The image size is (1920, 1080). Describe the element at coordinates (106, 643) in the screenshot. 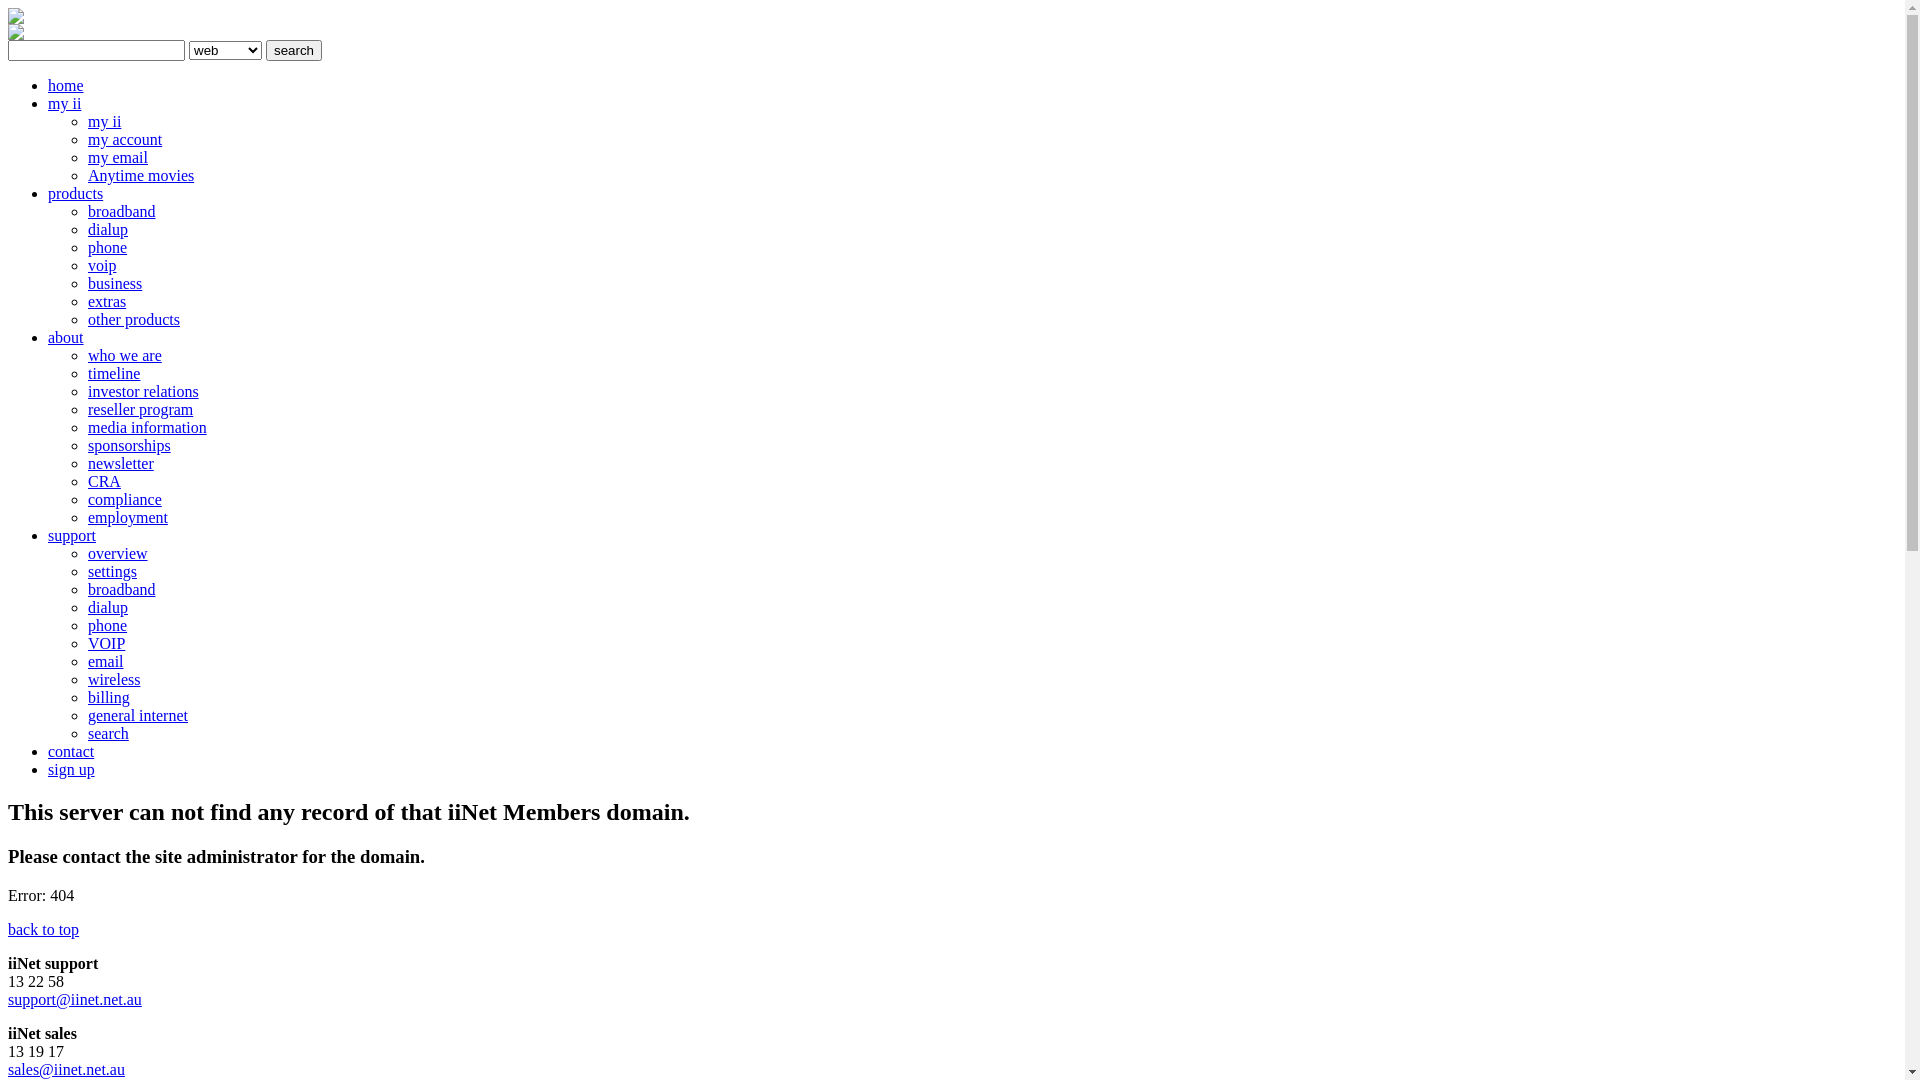

I see `VOIP` at that location.